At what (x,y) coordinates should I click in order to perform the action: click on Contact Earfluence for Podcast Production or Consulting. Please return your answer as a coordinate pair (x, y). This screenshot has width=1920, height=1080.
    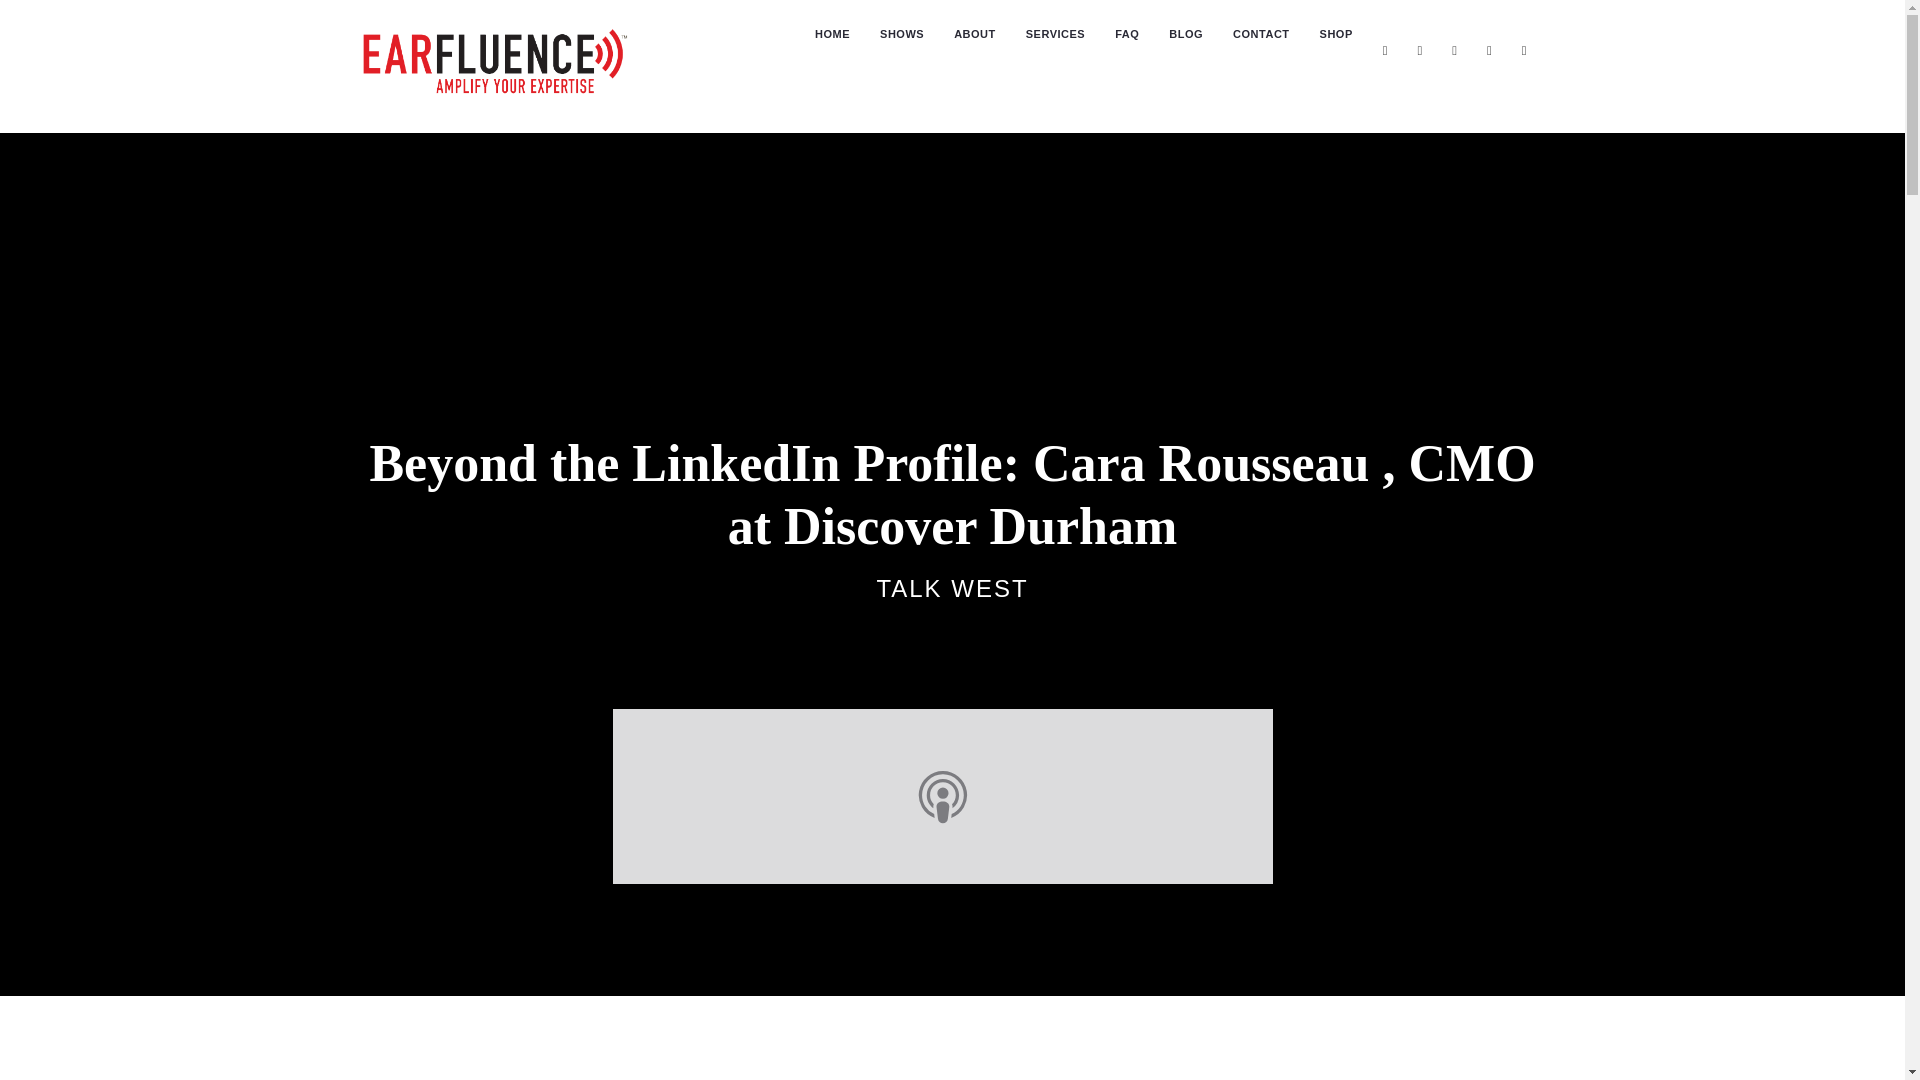
    Looking at the image, I should click on (1260, 34).